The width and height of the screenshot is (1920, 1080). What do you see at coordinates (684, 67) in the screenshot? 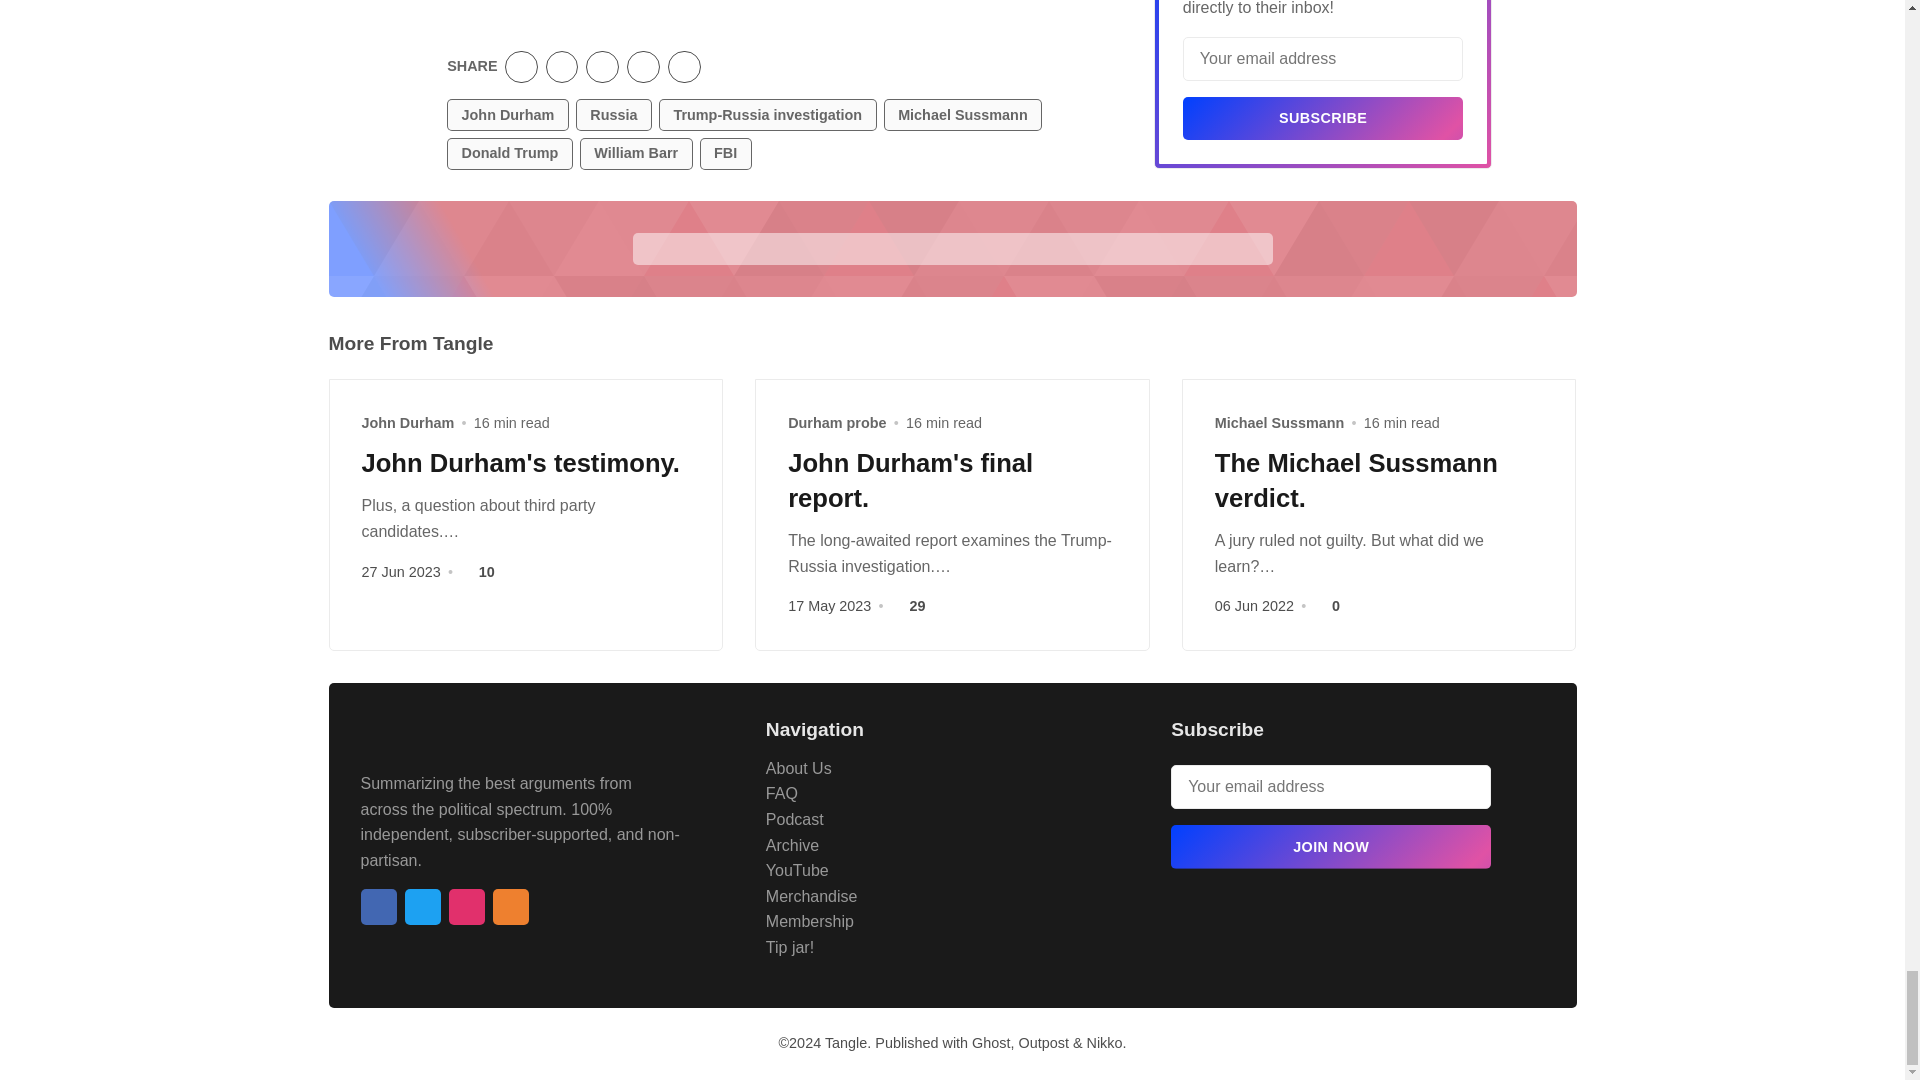
I see `Copy to clipboard` at bounding box center [684, 67].